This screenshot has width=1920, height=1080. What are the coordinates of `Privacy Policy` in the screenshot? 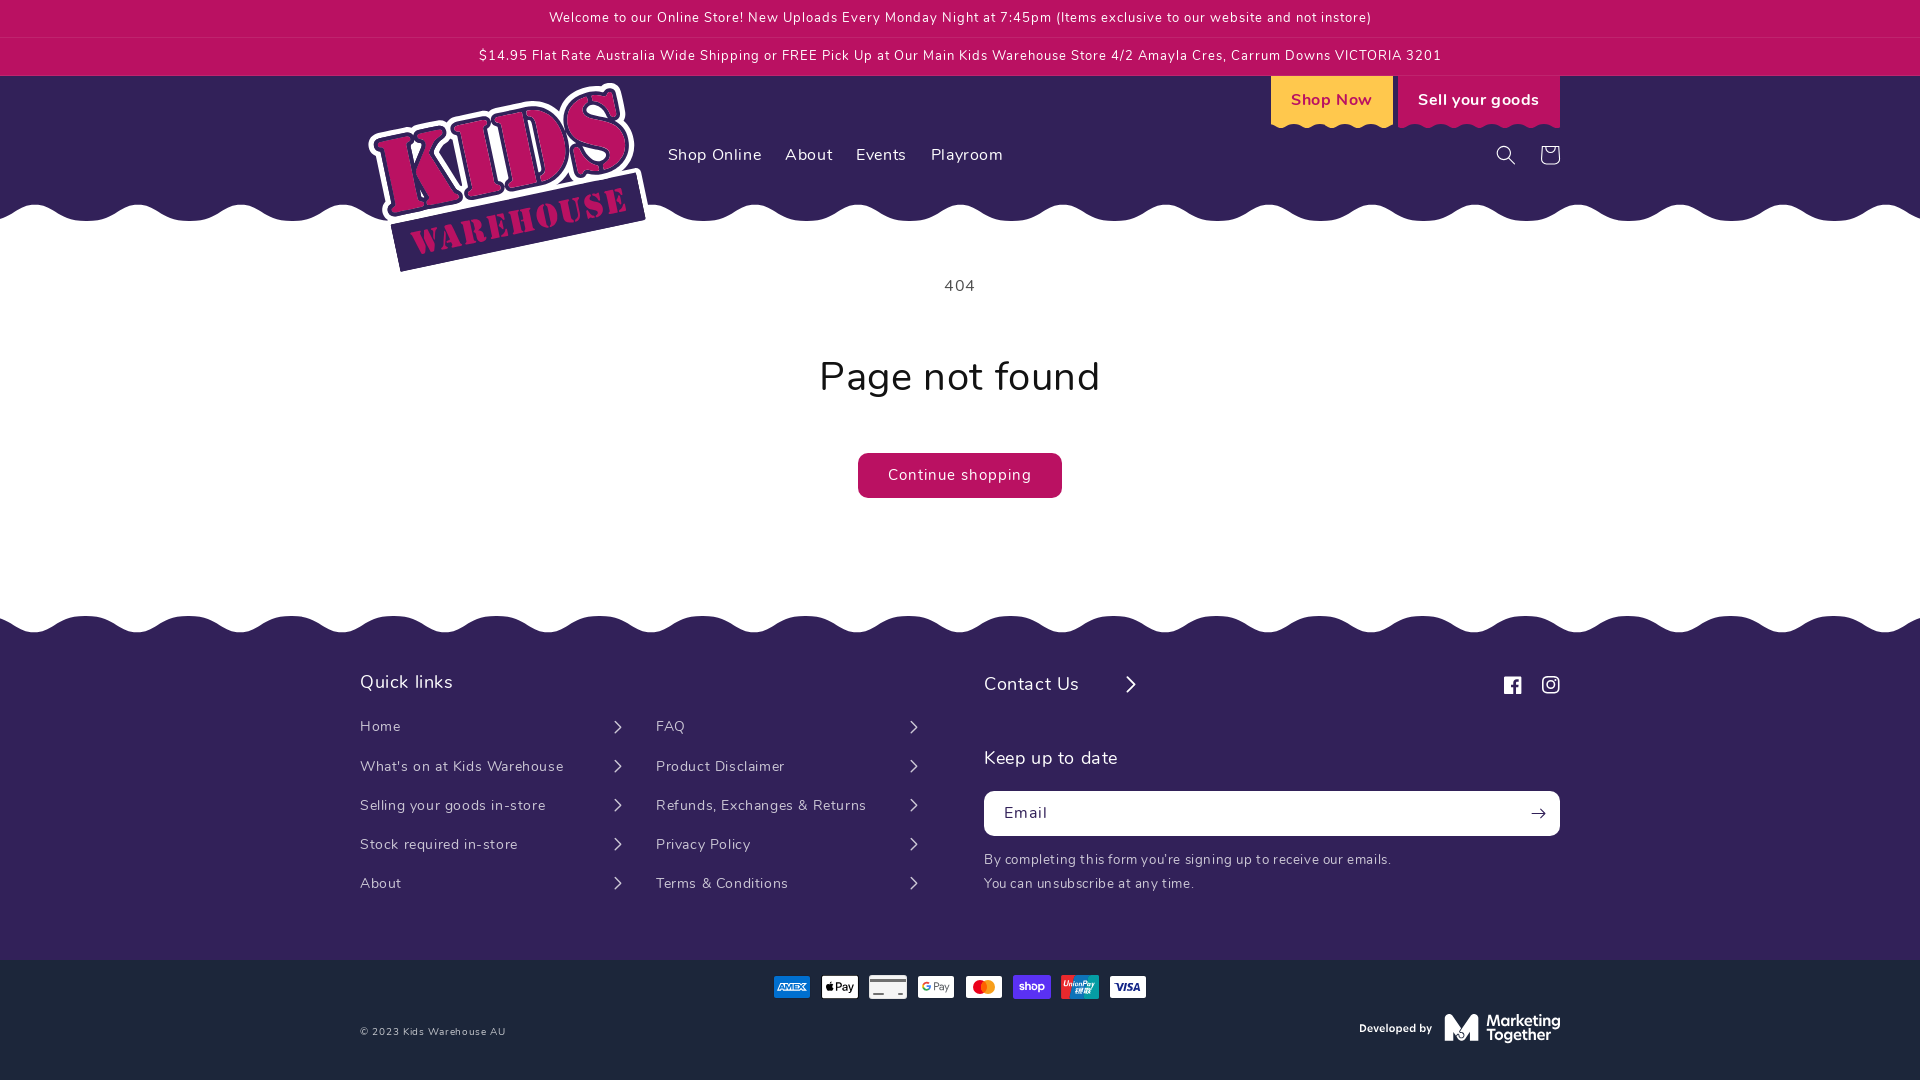 It's located at (788, 852).